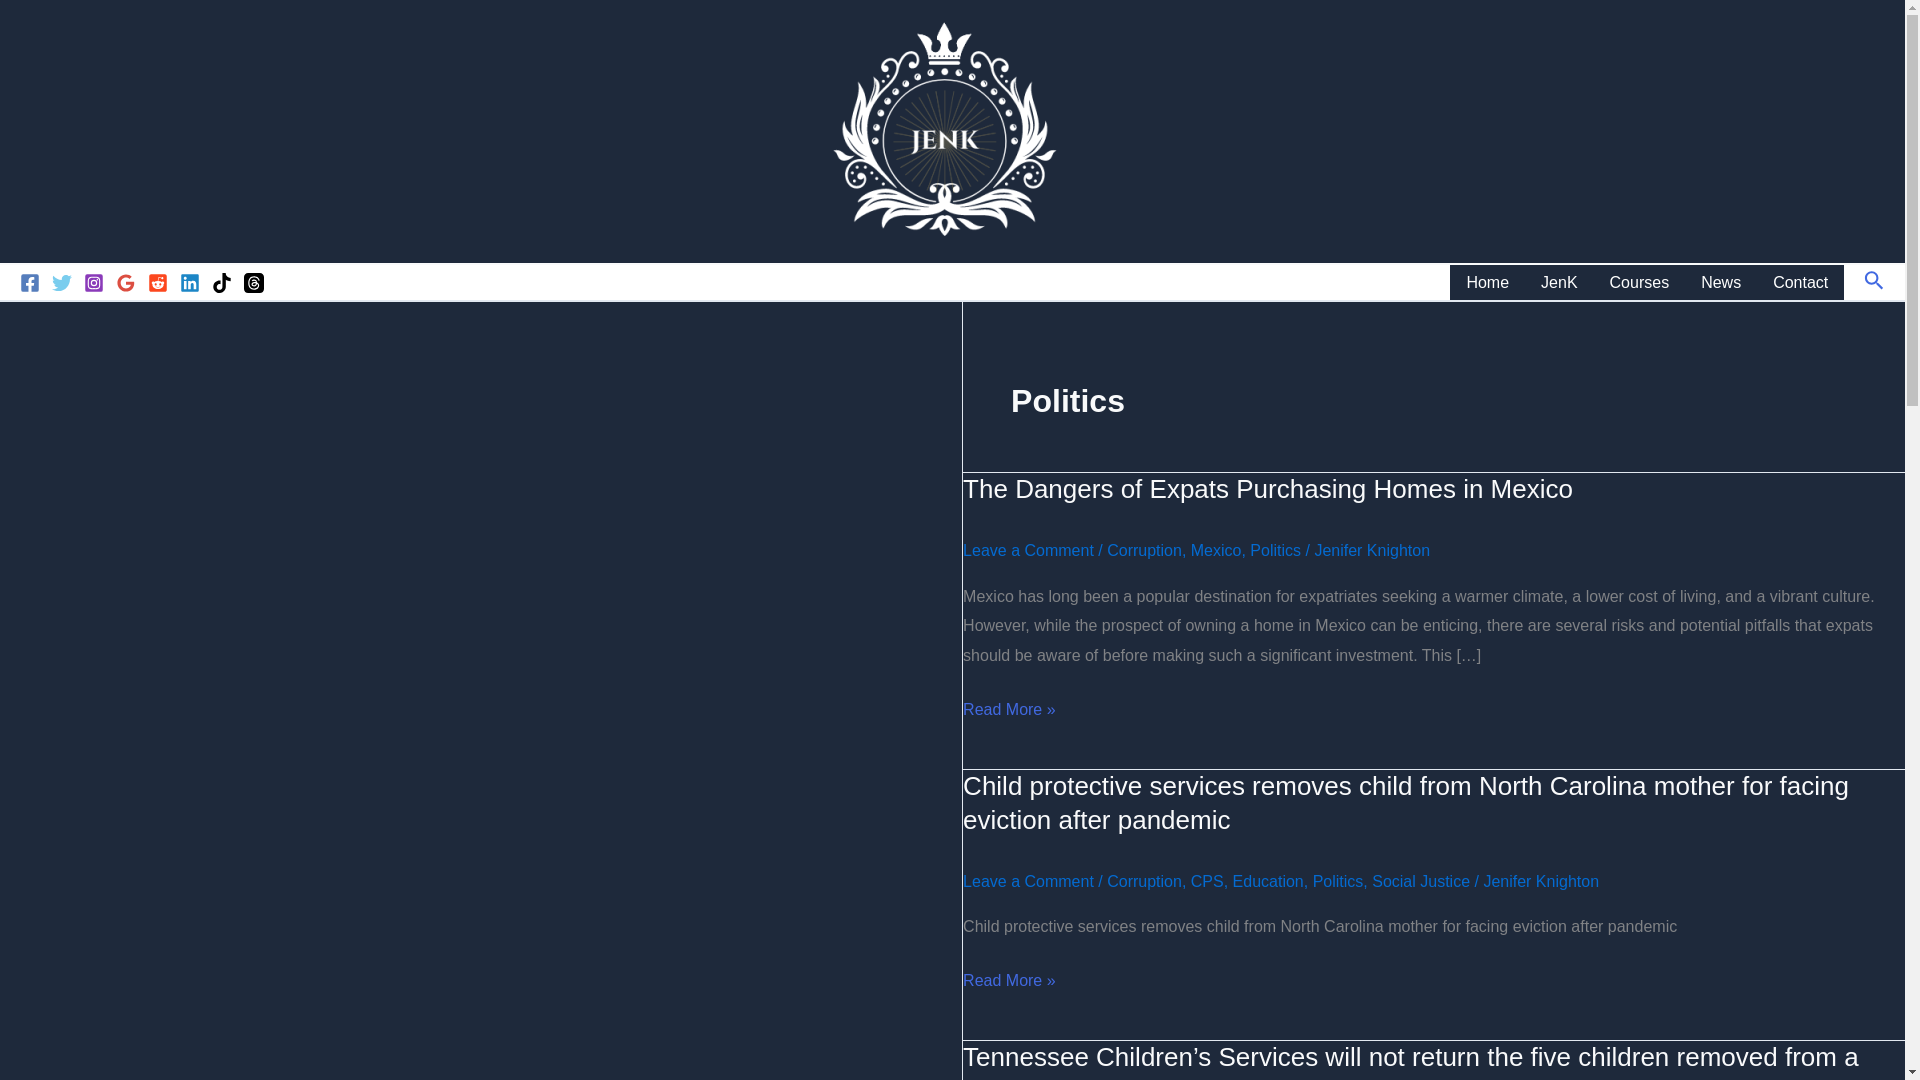  I want to click on Politics, so click(1275, 550).